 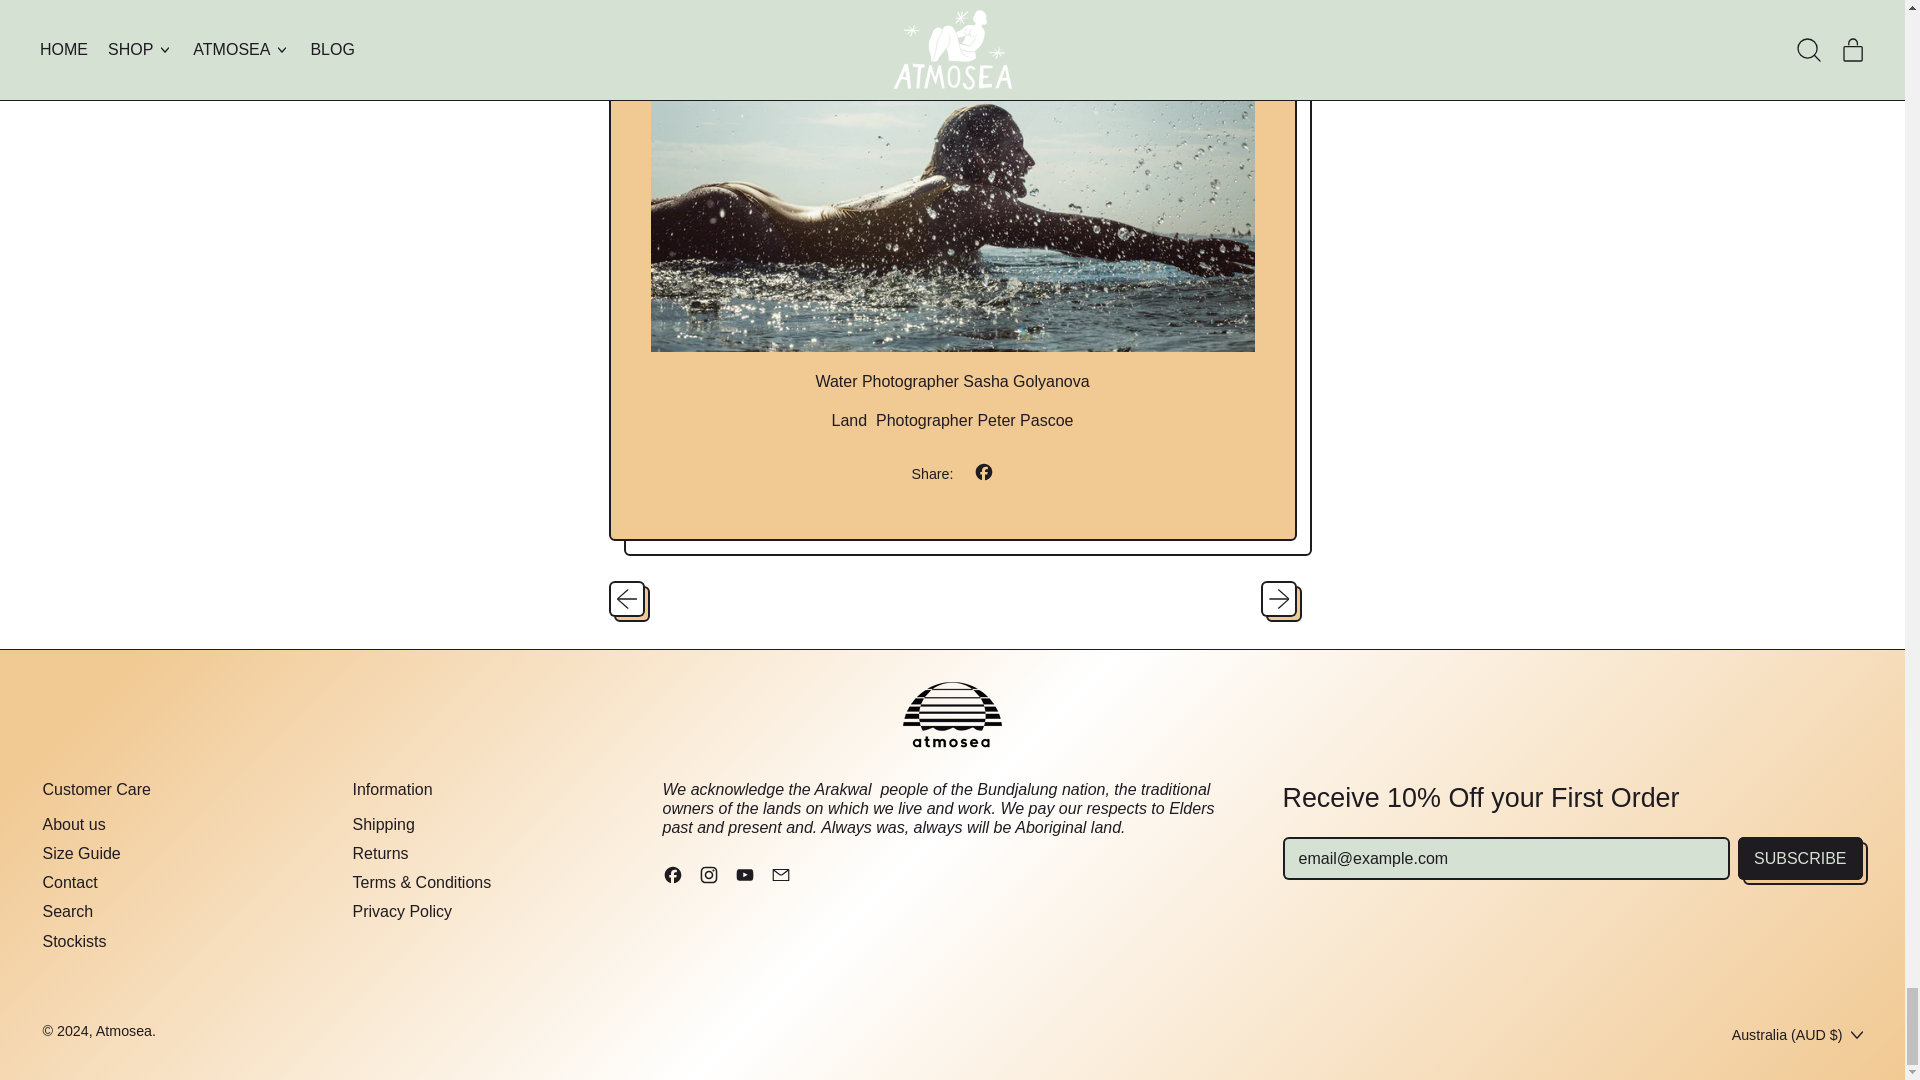 I want to click on About us, so click(x=74, y=824).